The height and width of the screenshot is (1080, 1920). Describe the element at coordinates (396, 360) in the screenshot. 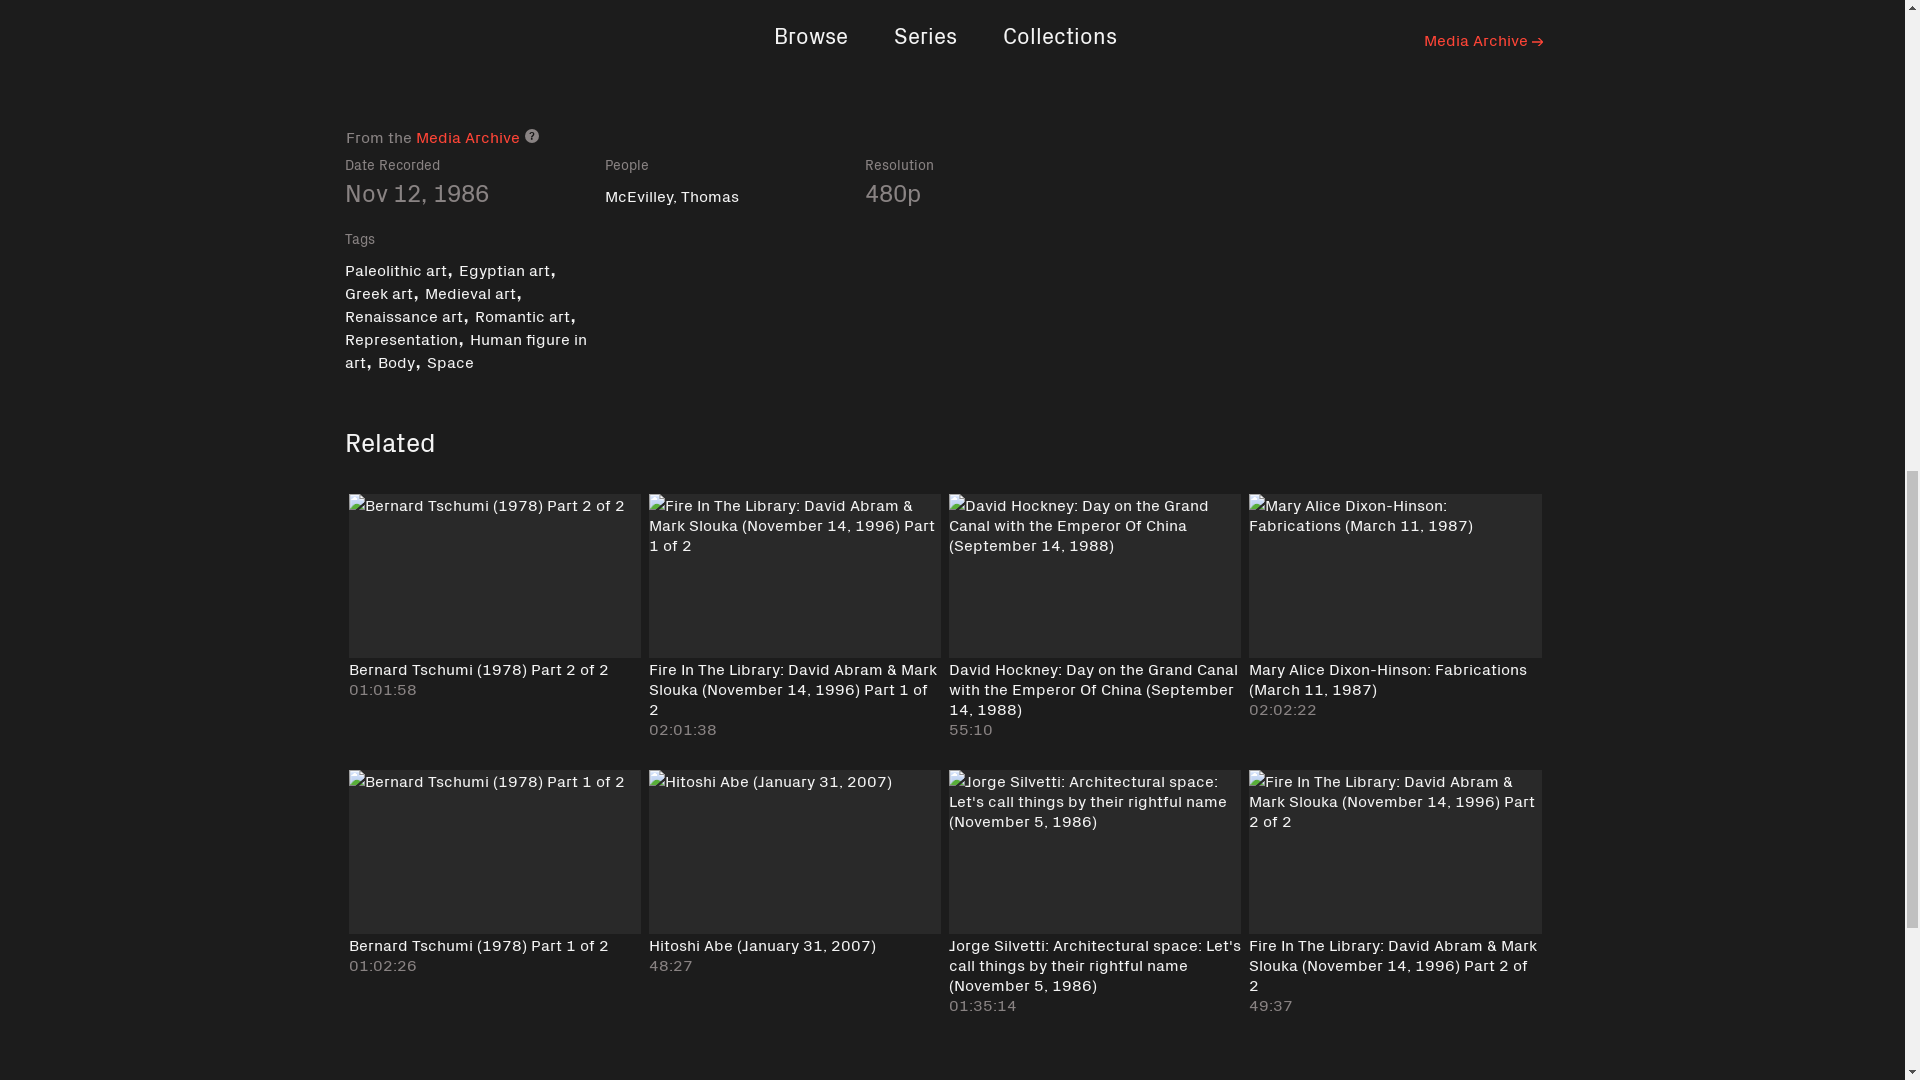

I see `Body` at that location.